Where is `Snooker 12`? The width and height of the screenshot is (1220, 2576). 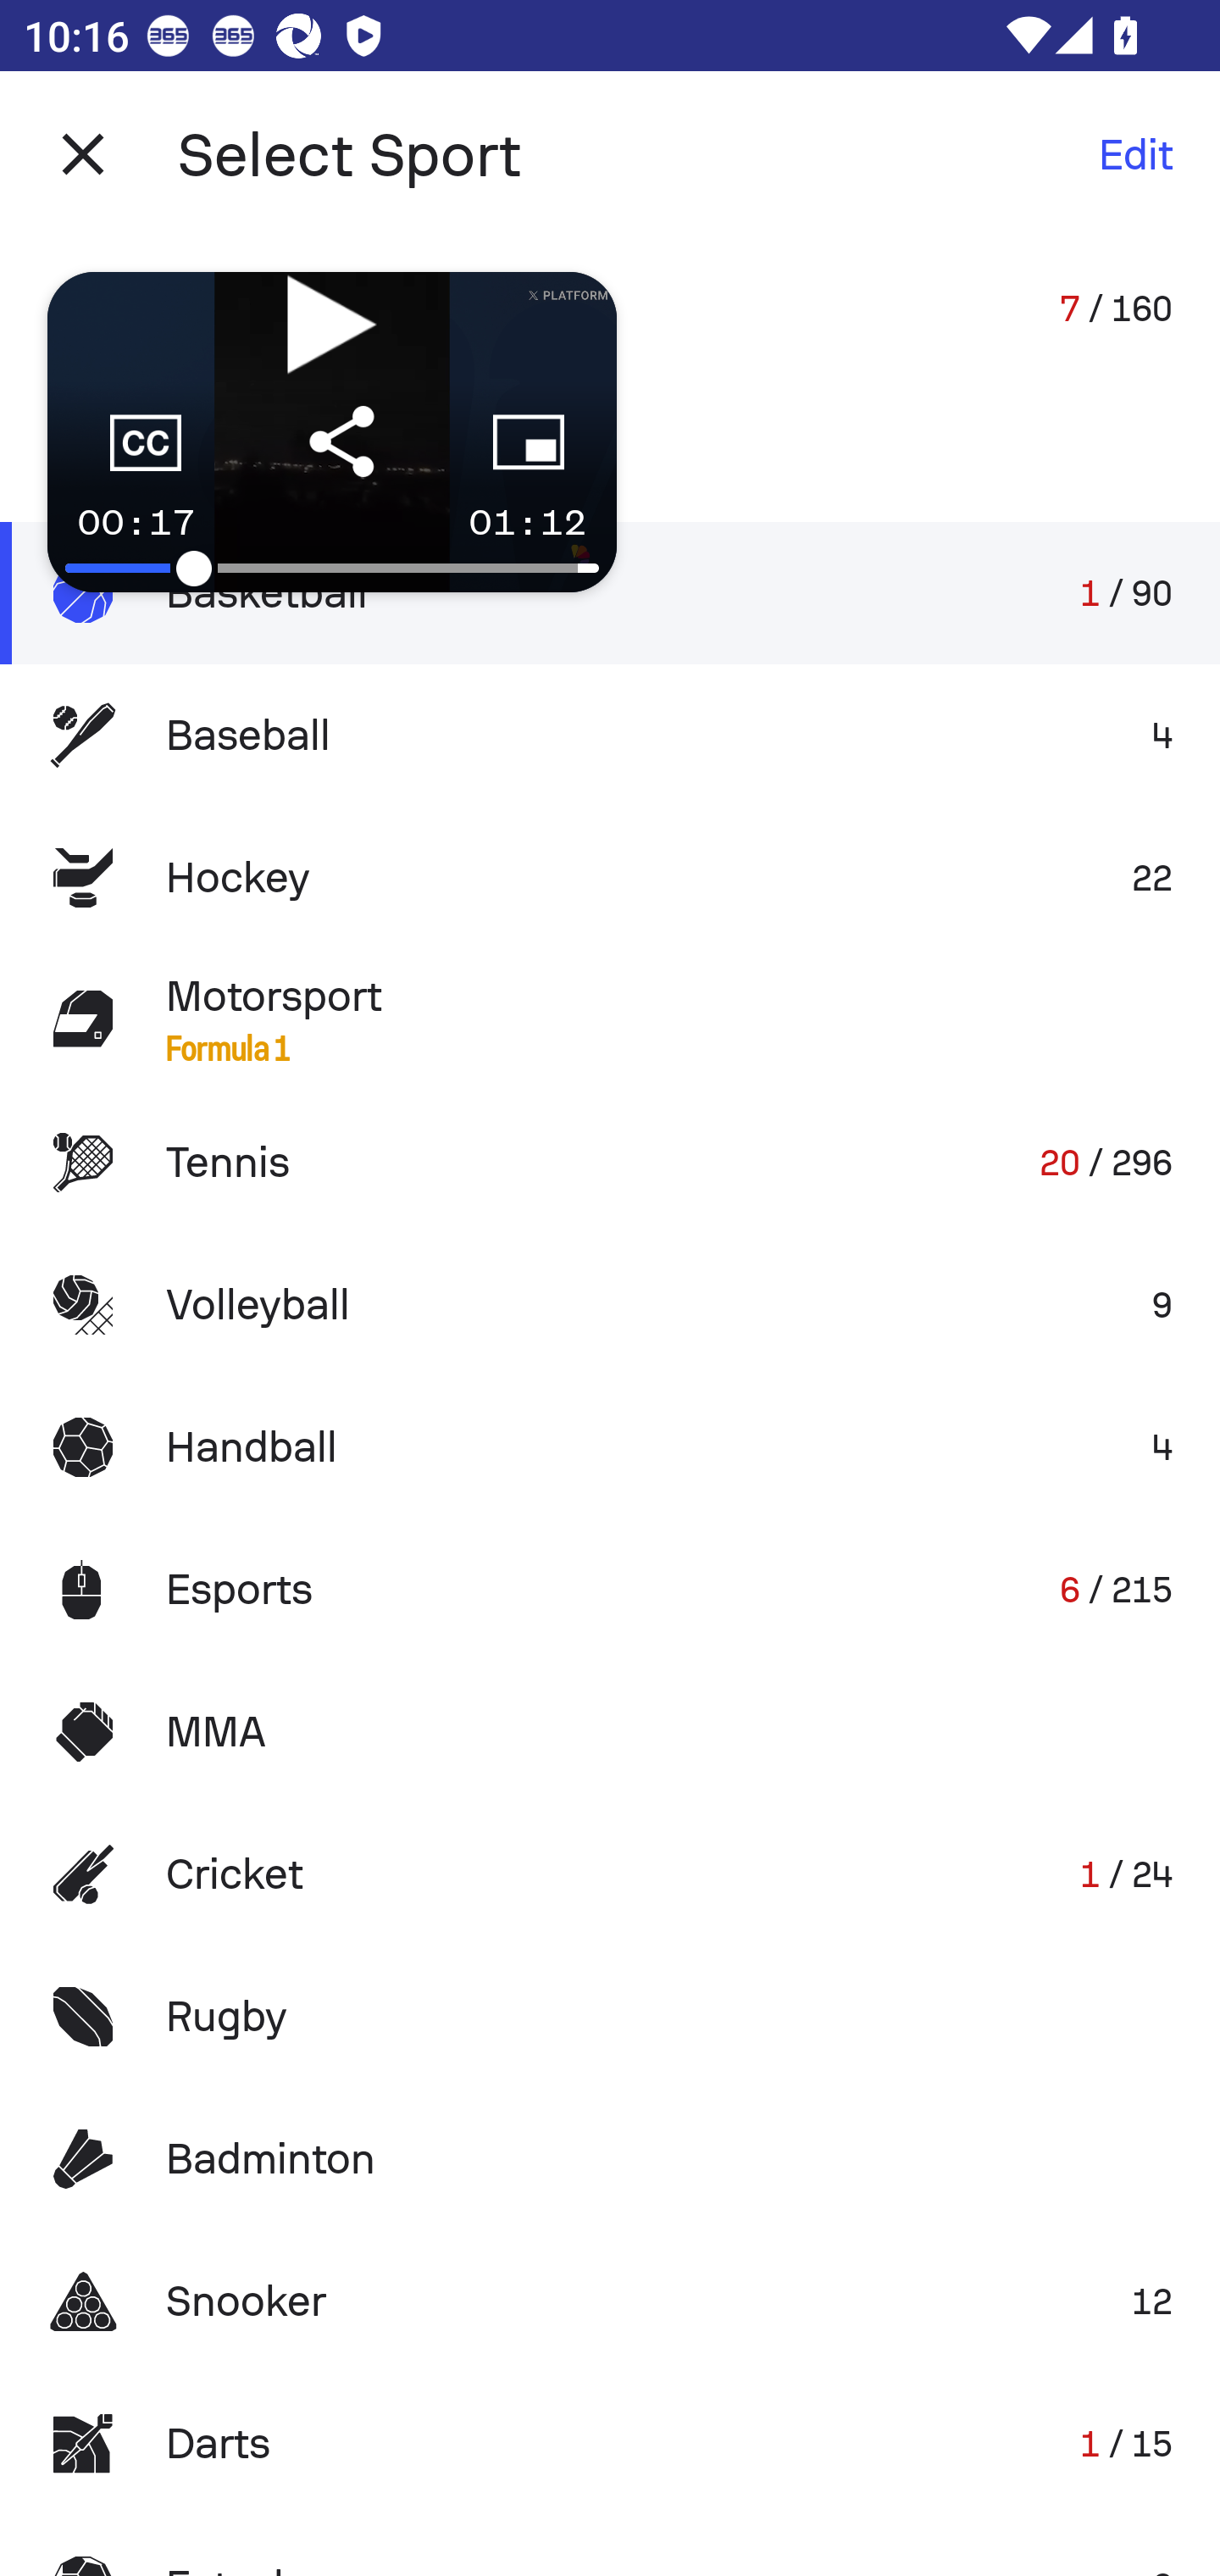 Snooker 12 is located at coordinates (610, 2301).